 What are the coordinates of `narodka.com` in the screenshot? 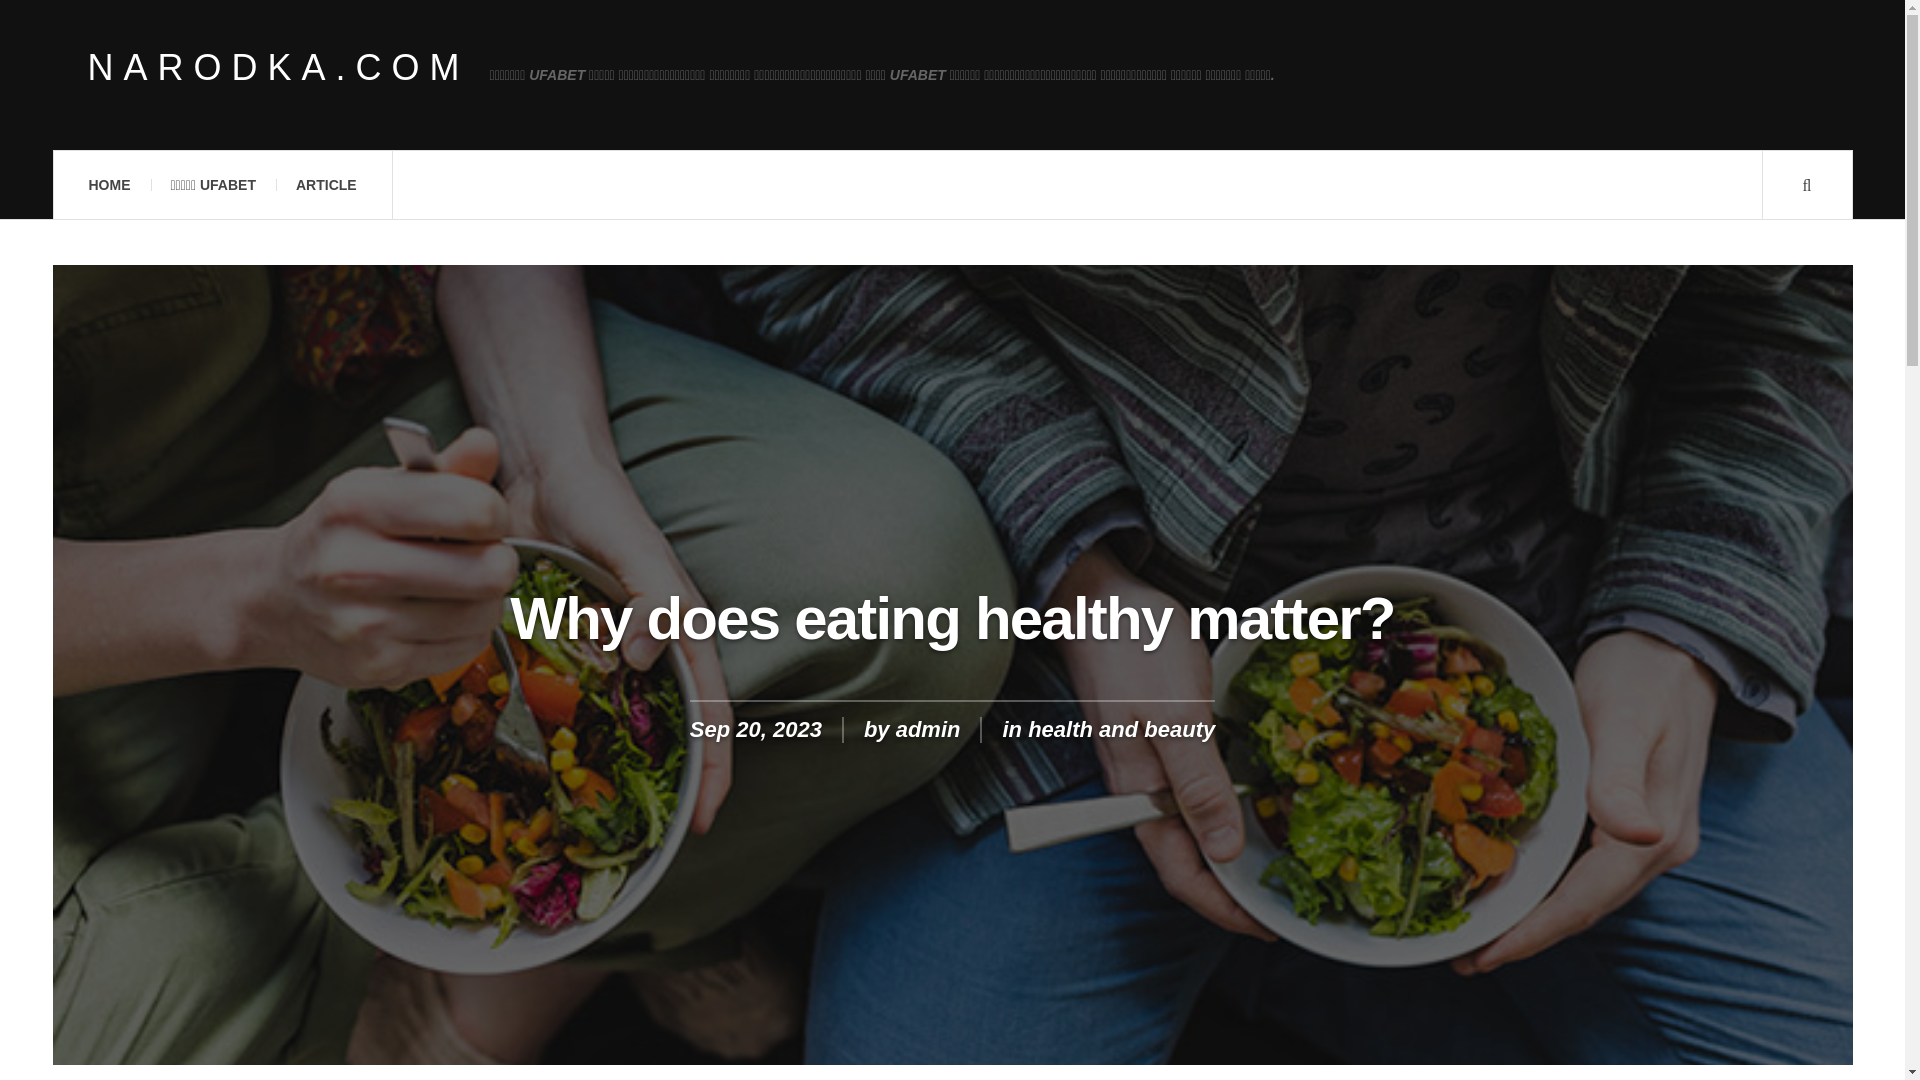 It's located at (279, 68).